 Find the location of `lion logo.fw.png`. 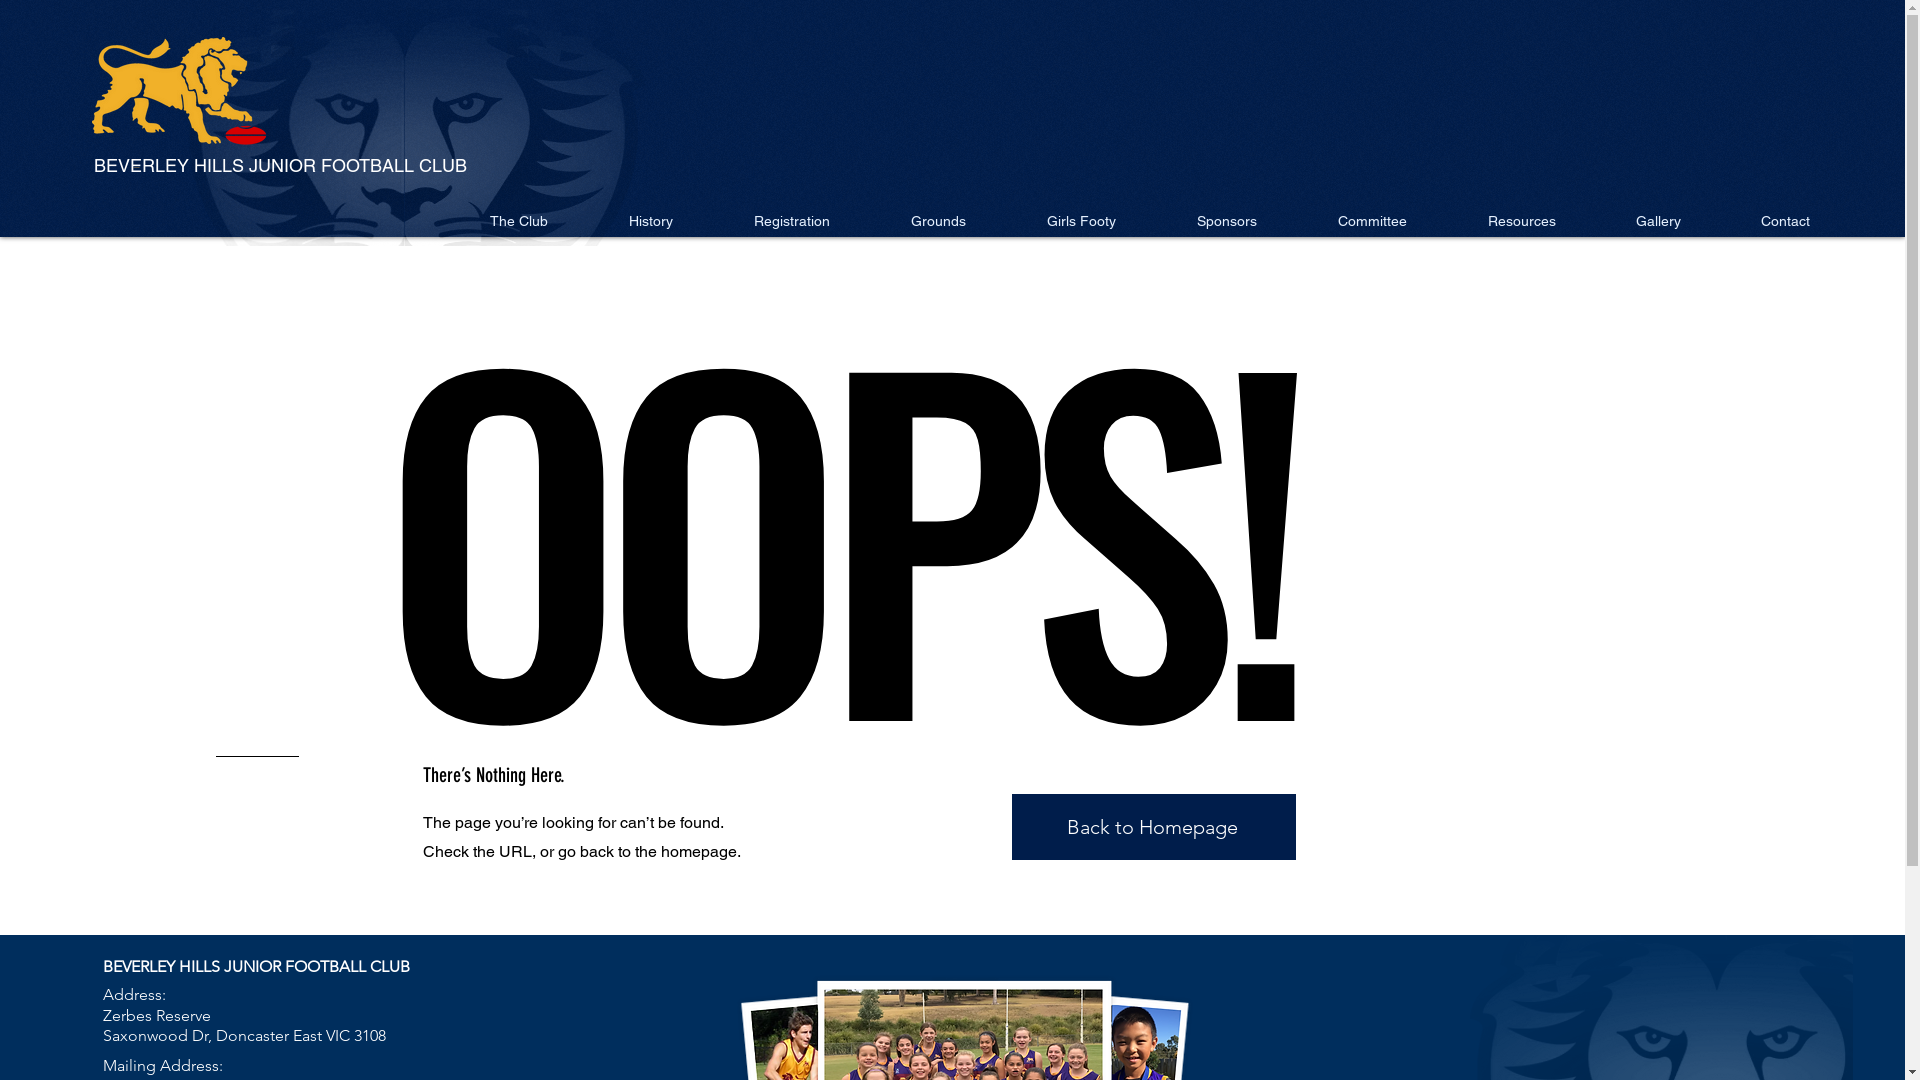

lion logo.fw.png is located at coordinates (179, 102).